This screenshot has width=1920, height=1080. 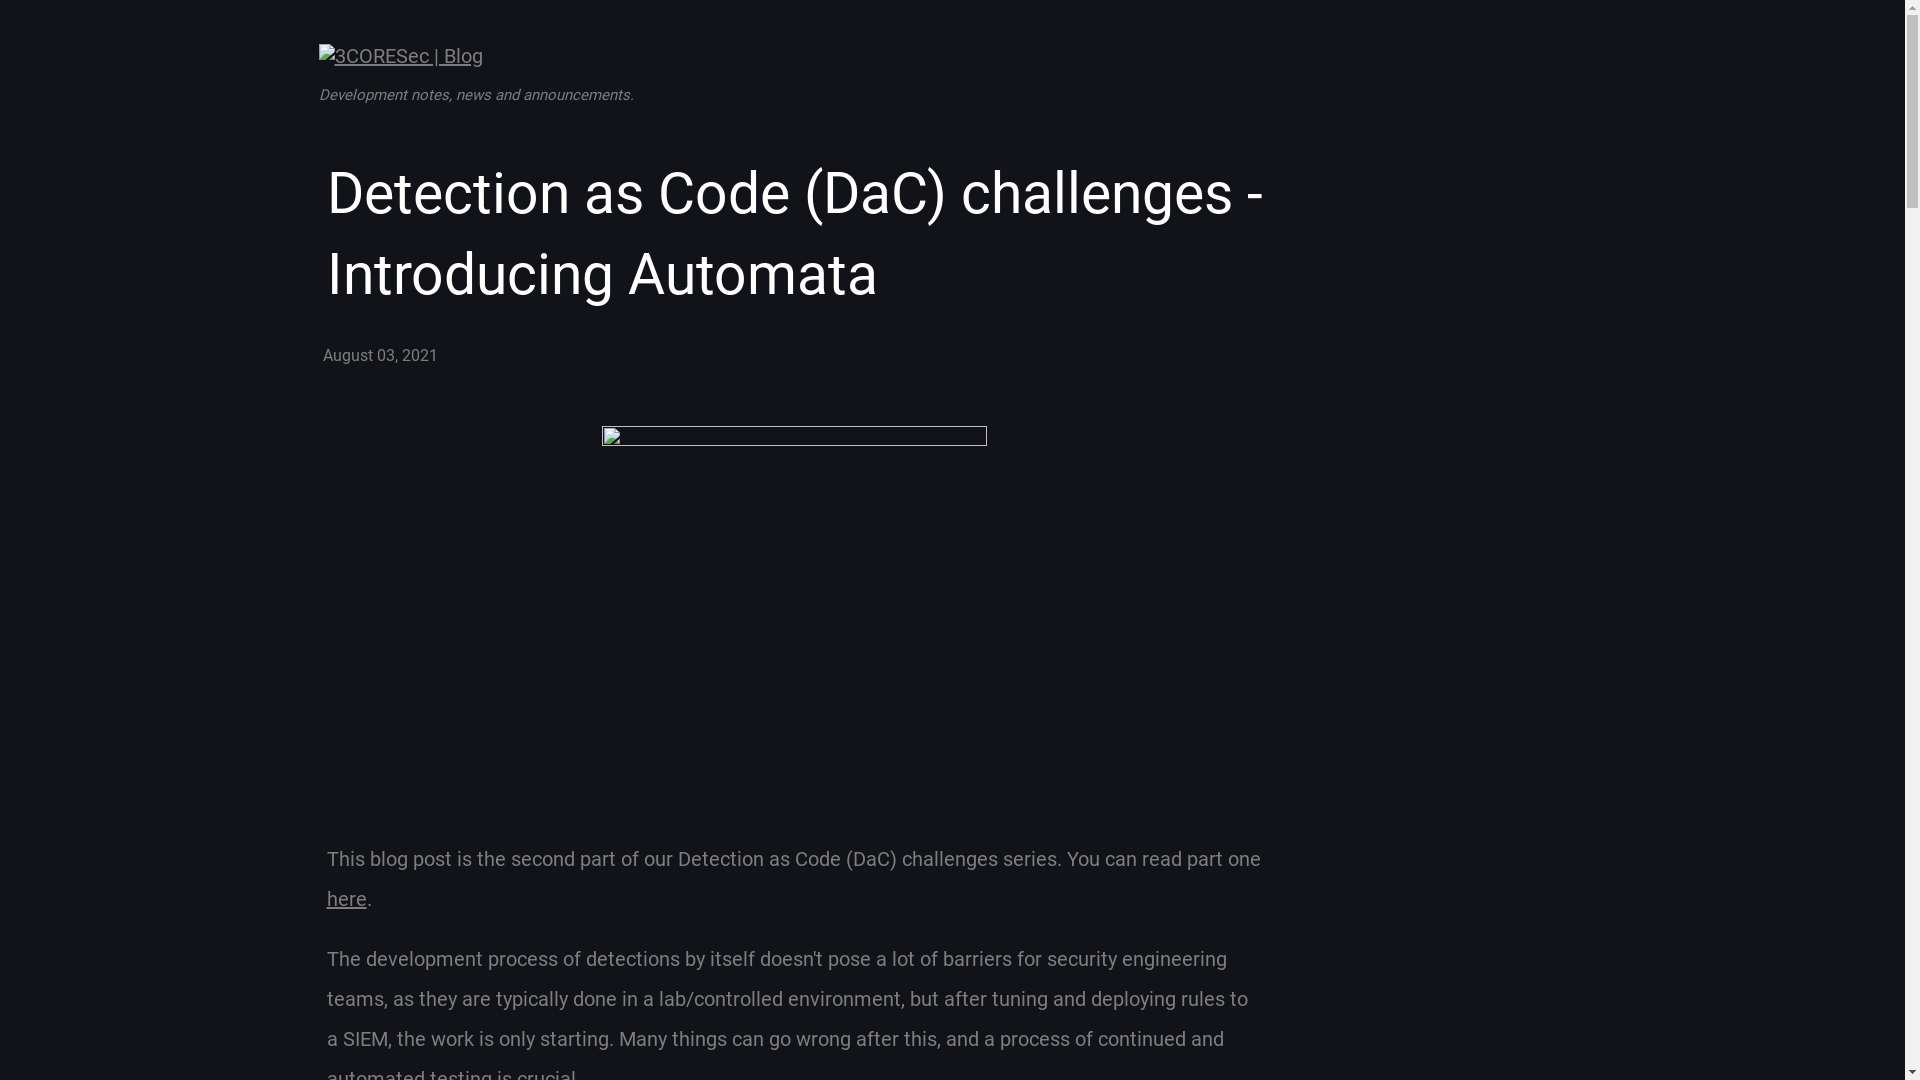 I want to click on August 03, 2021, so click(x=380, y=354).